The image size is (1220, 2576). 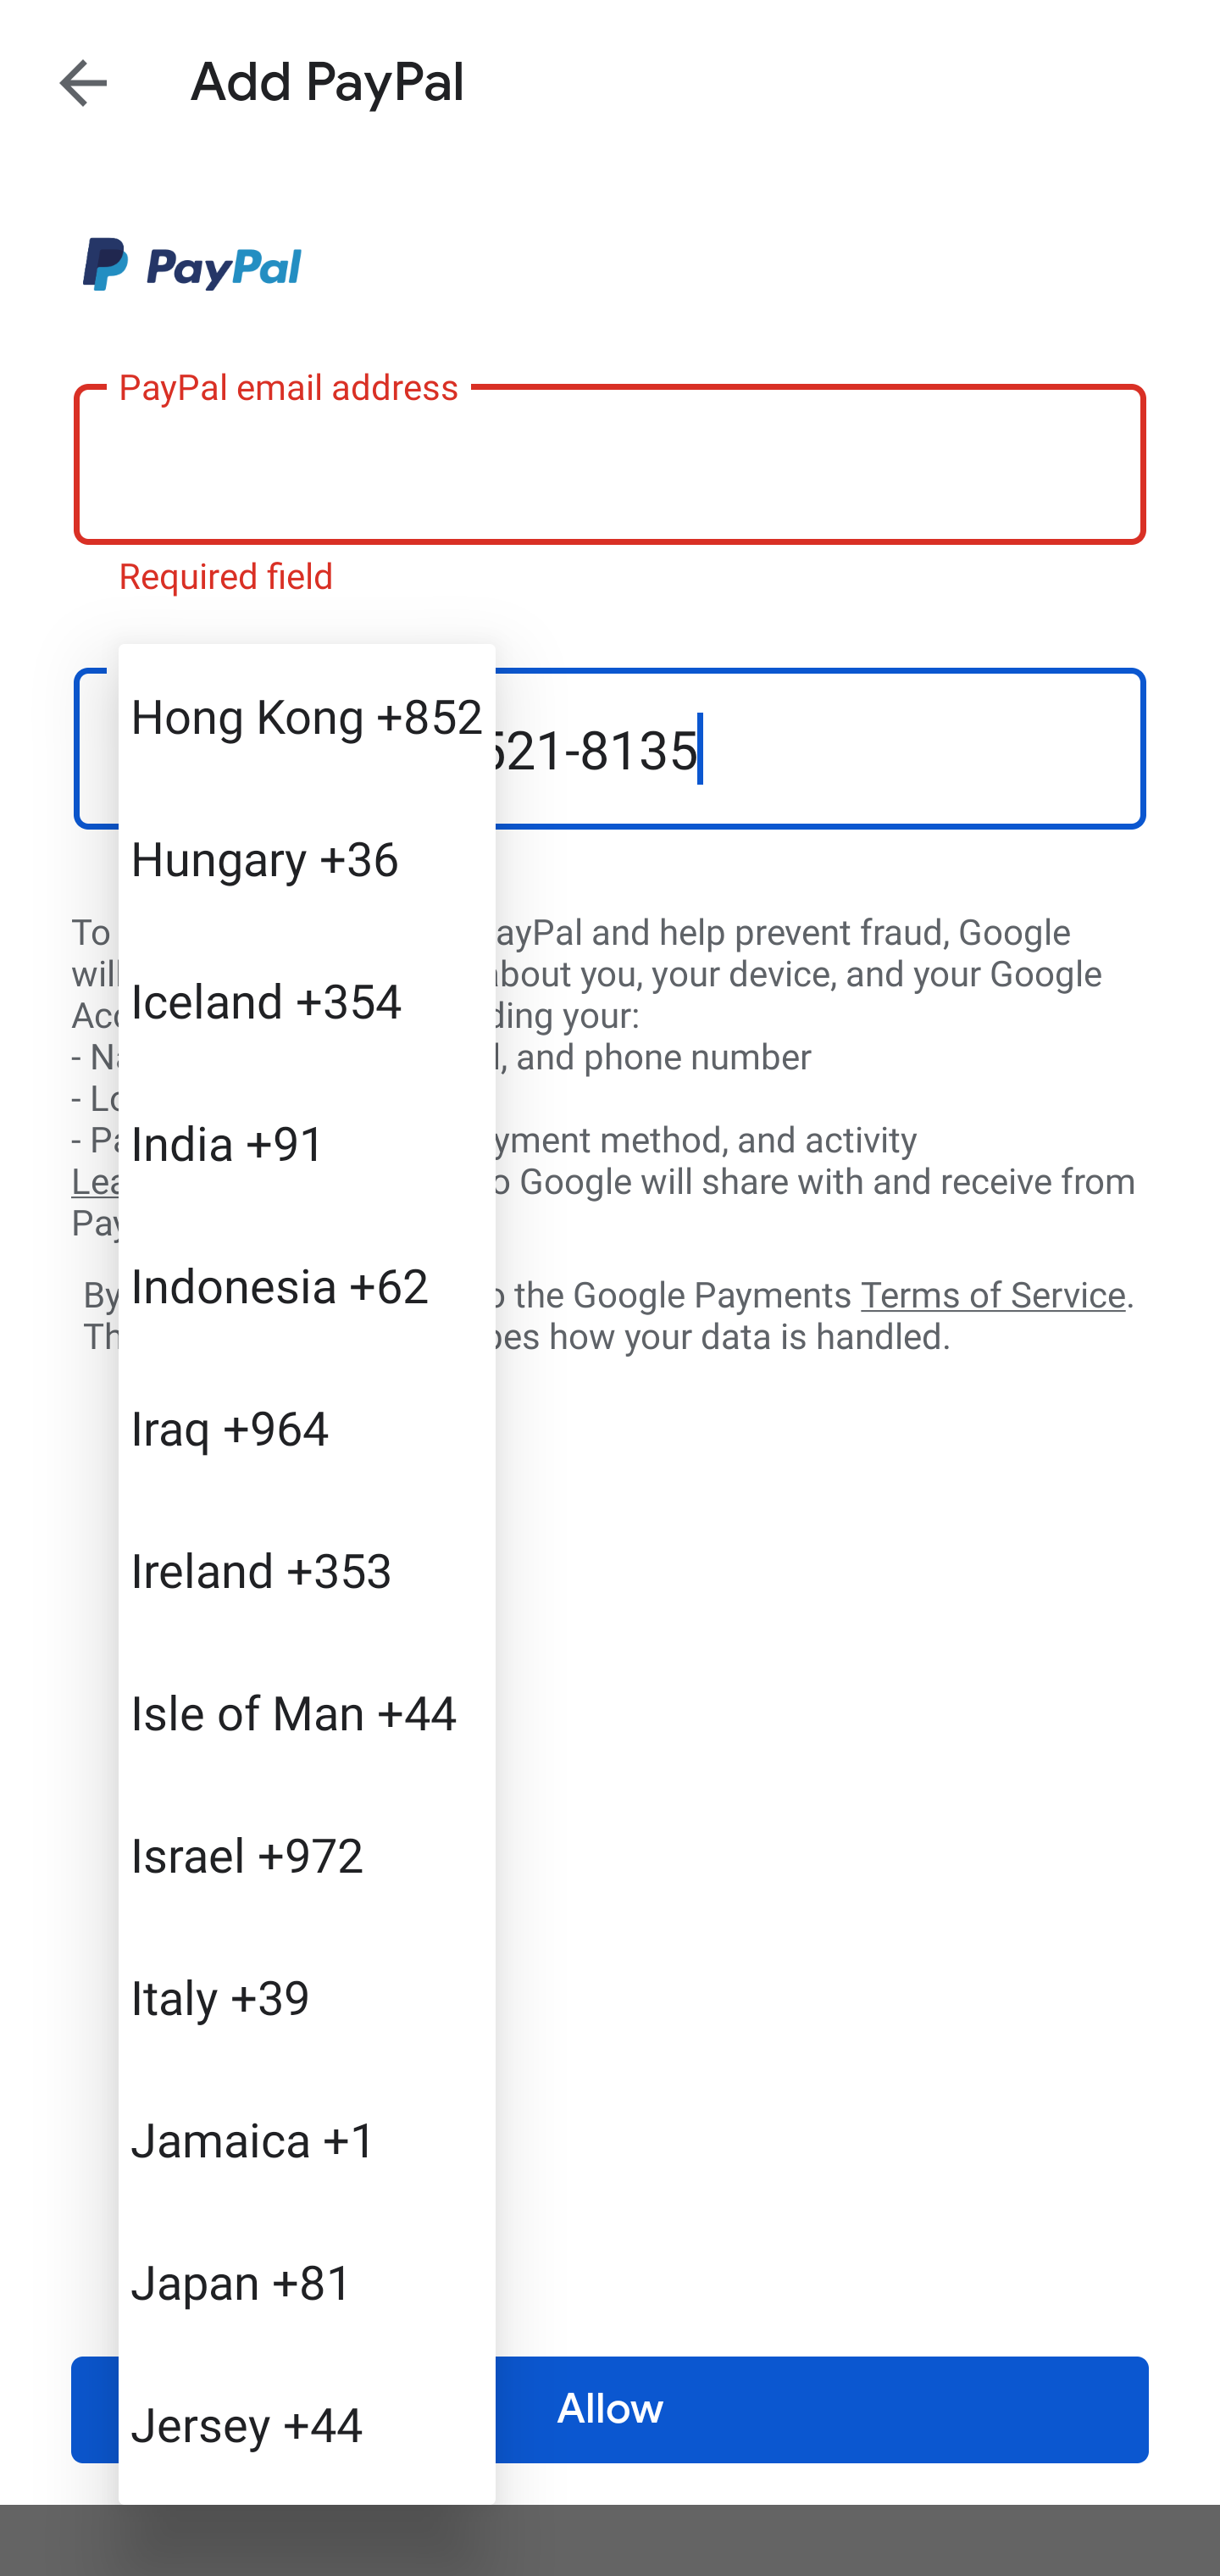 What do you see at coordinates (307, 1569) in the screenshot?
I see `Ireland +353` at bounding box center [307, 1569].